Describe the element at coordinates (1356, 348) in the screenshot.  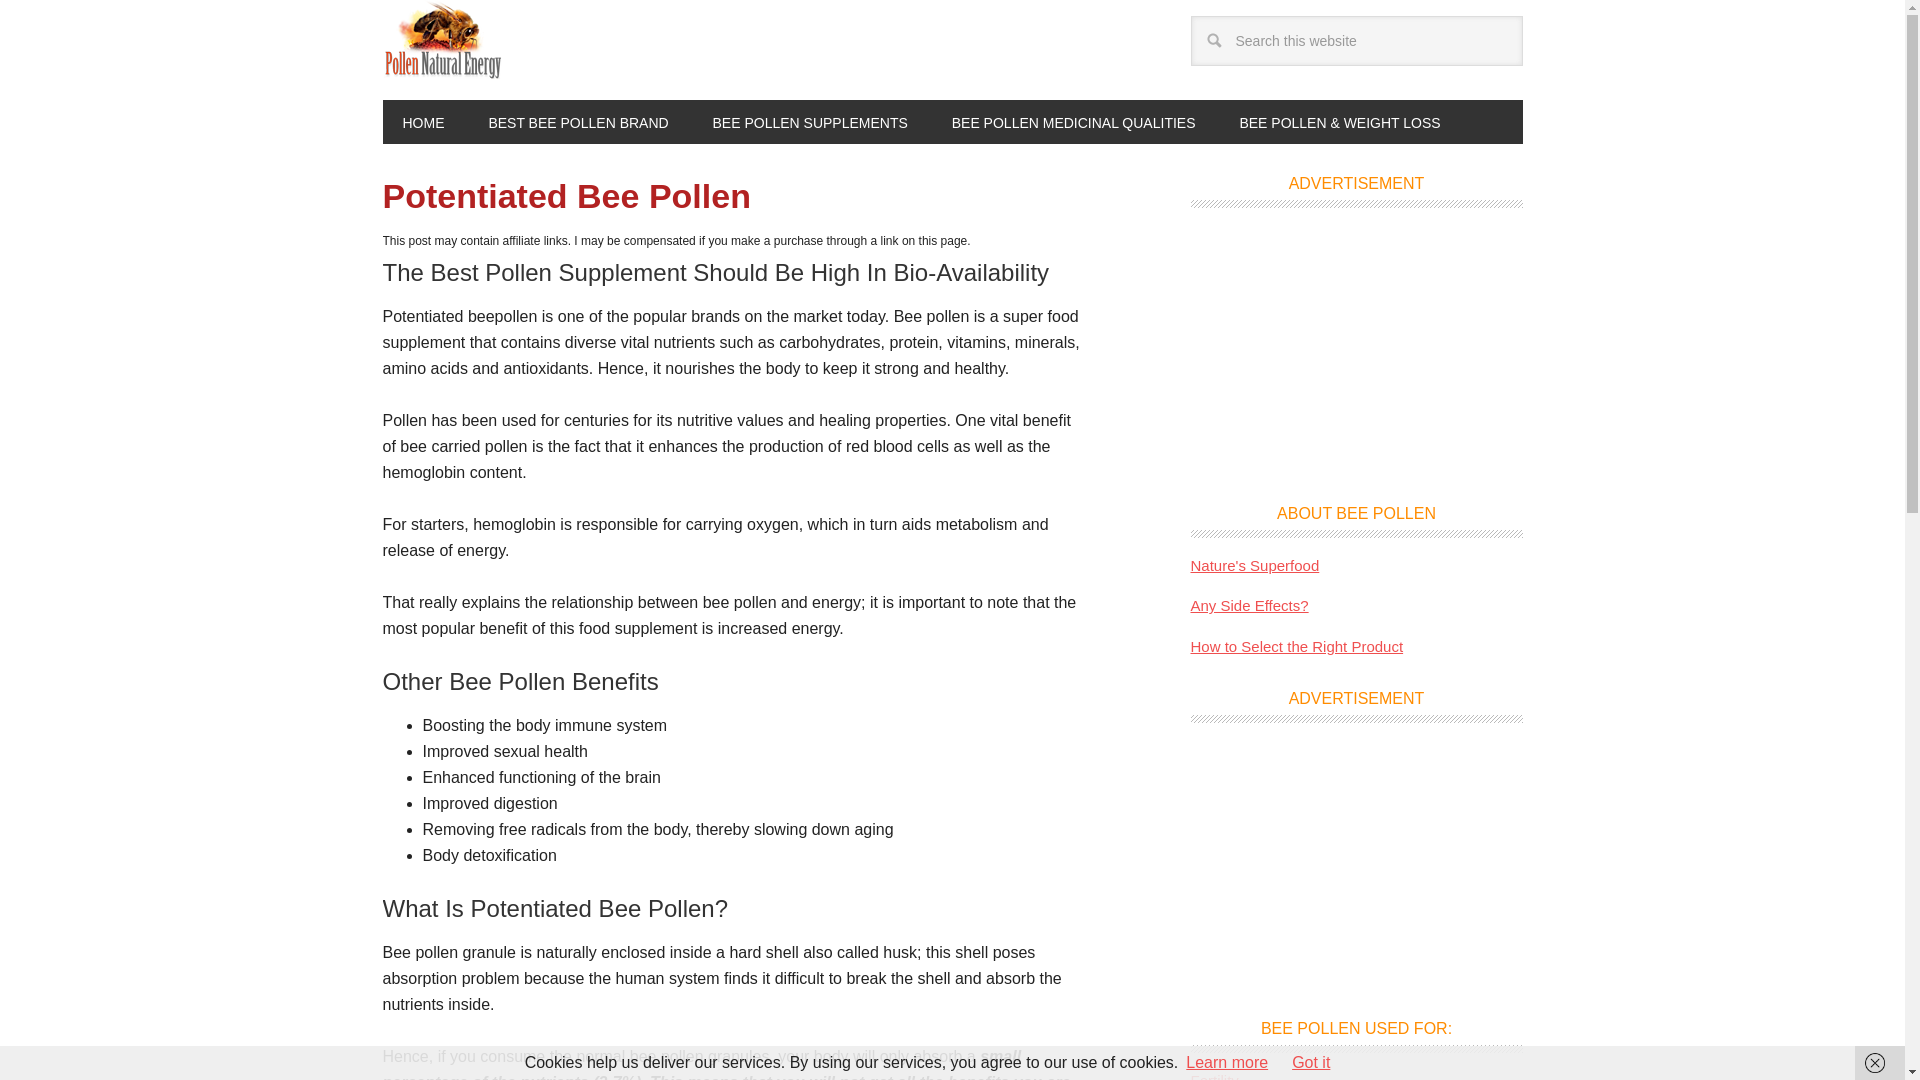
I see `Advertisement` at that location.